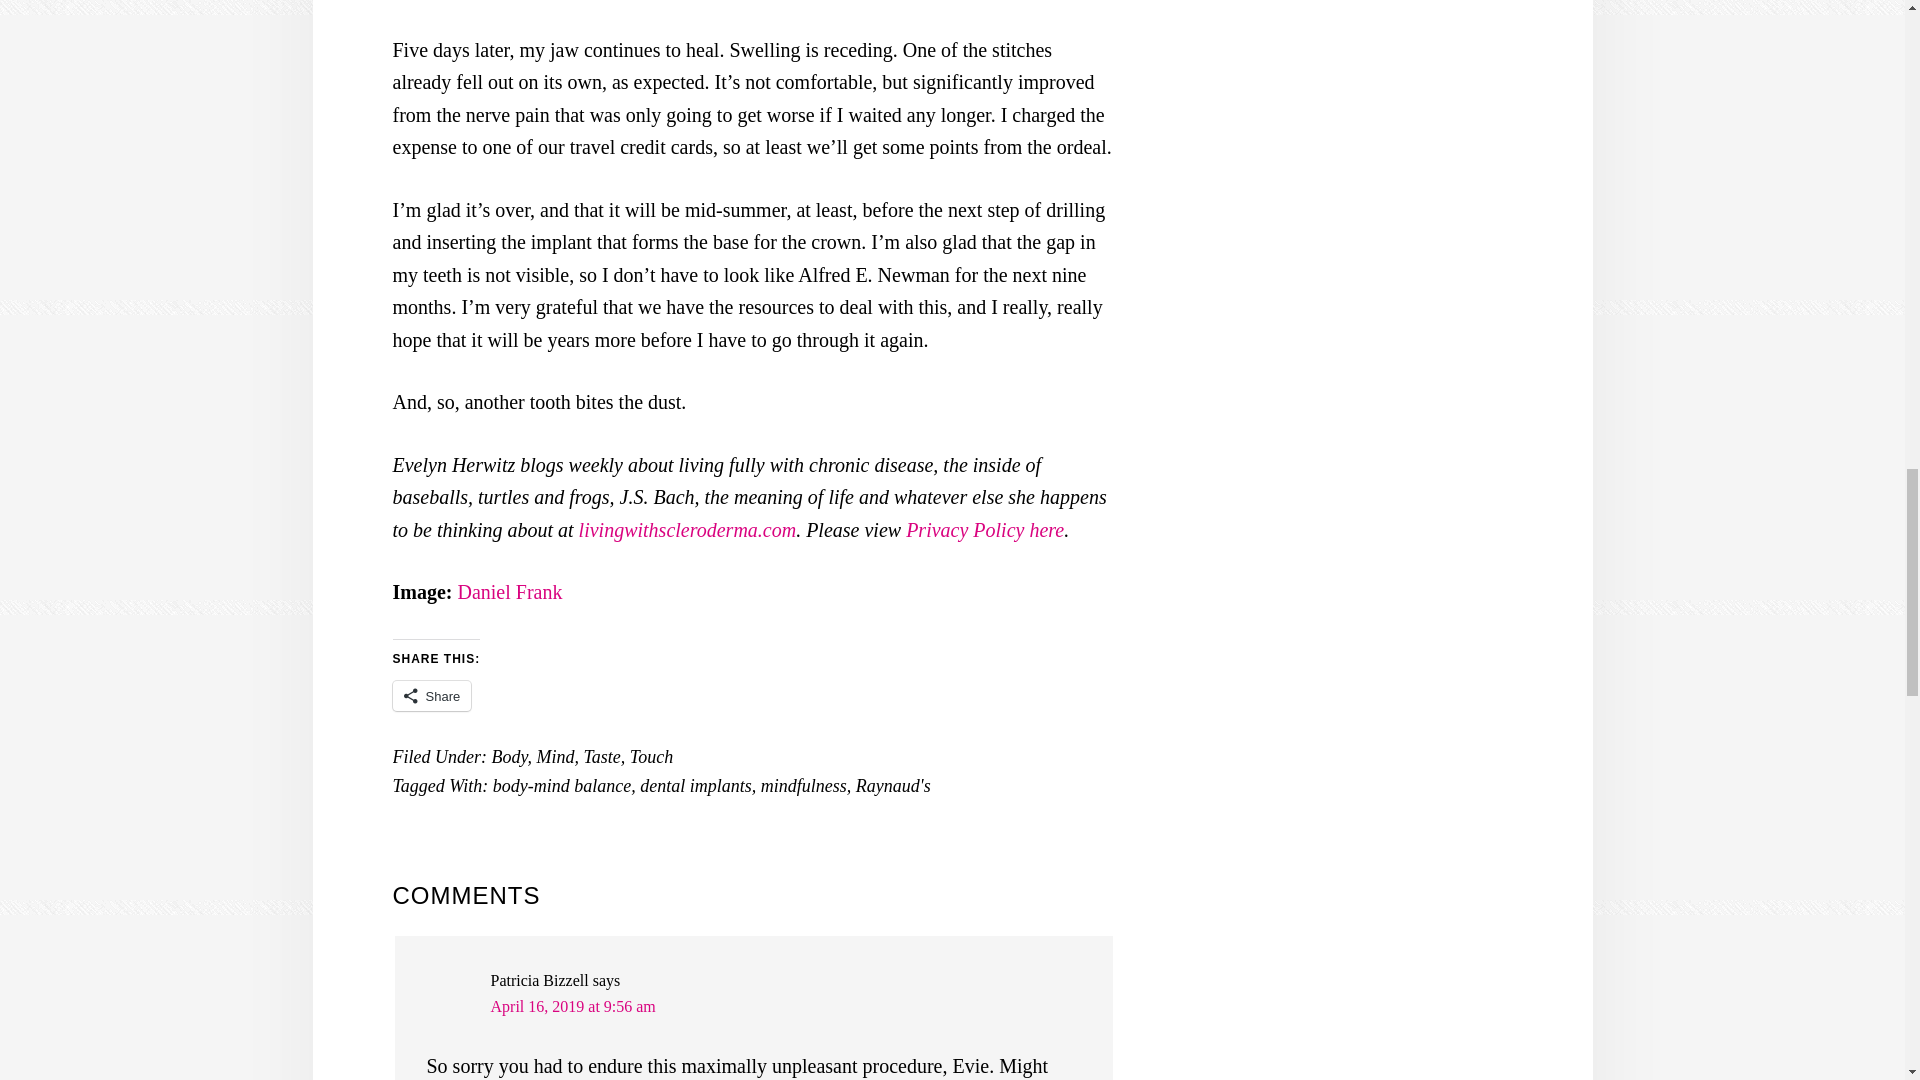 This screenshot has width=1920, height=1080. I want to click on body-mind balance, so click(562, 786).